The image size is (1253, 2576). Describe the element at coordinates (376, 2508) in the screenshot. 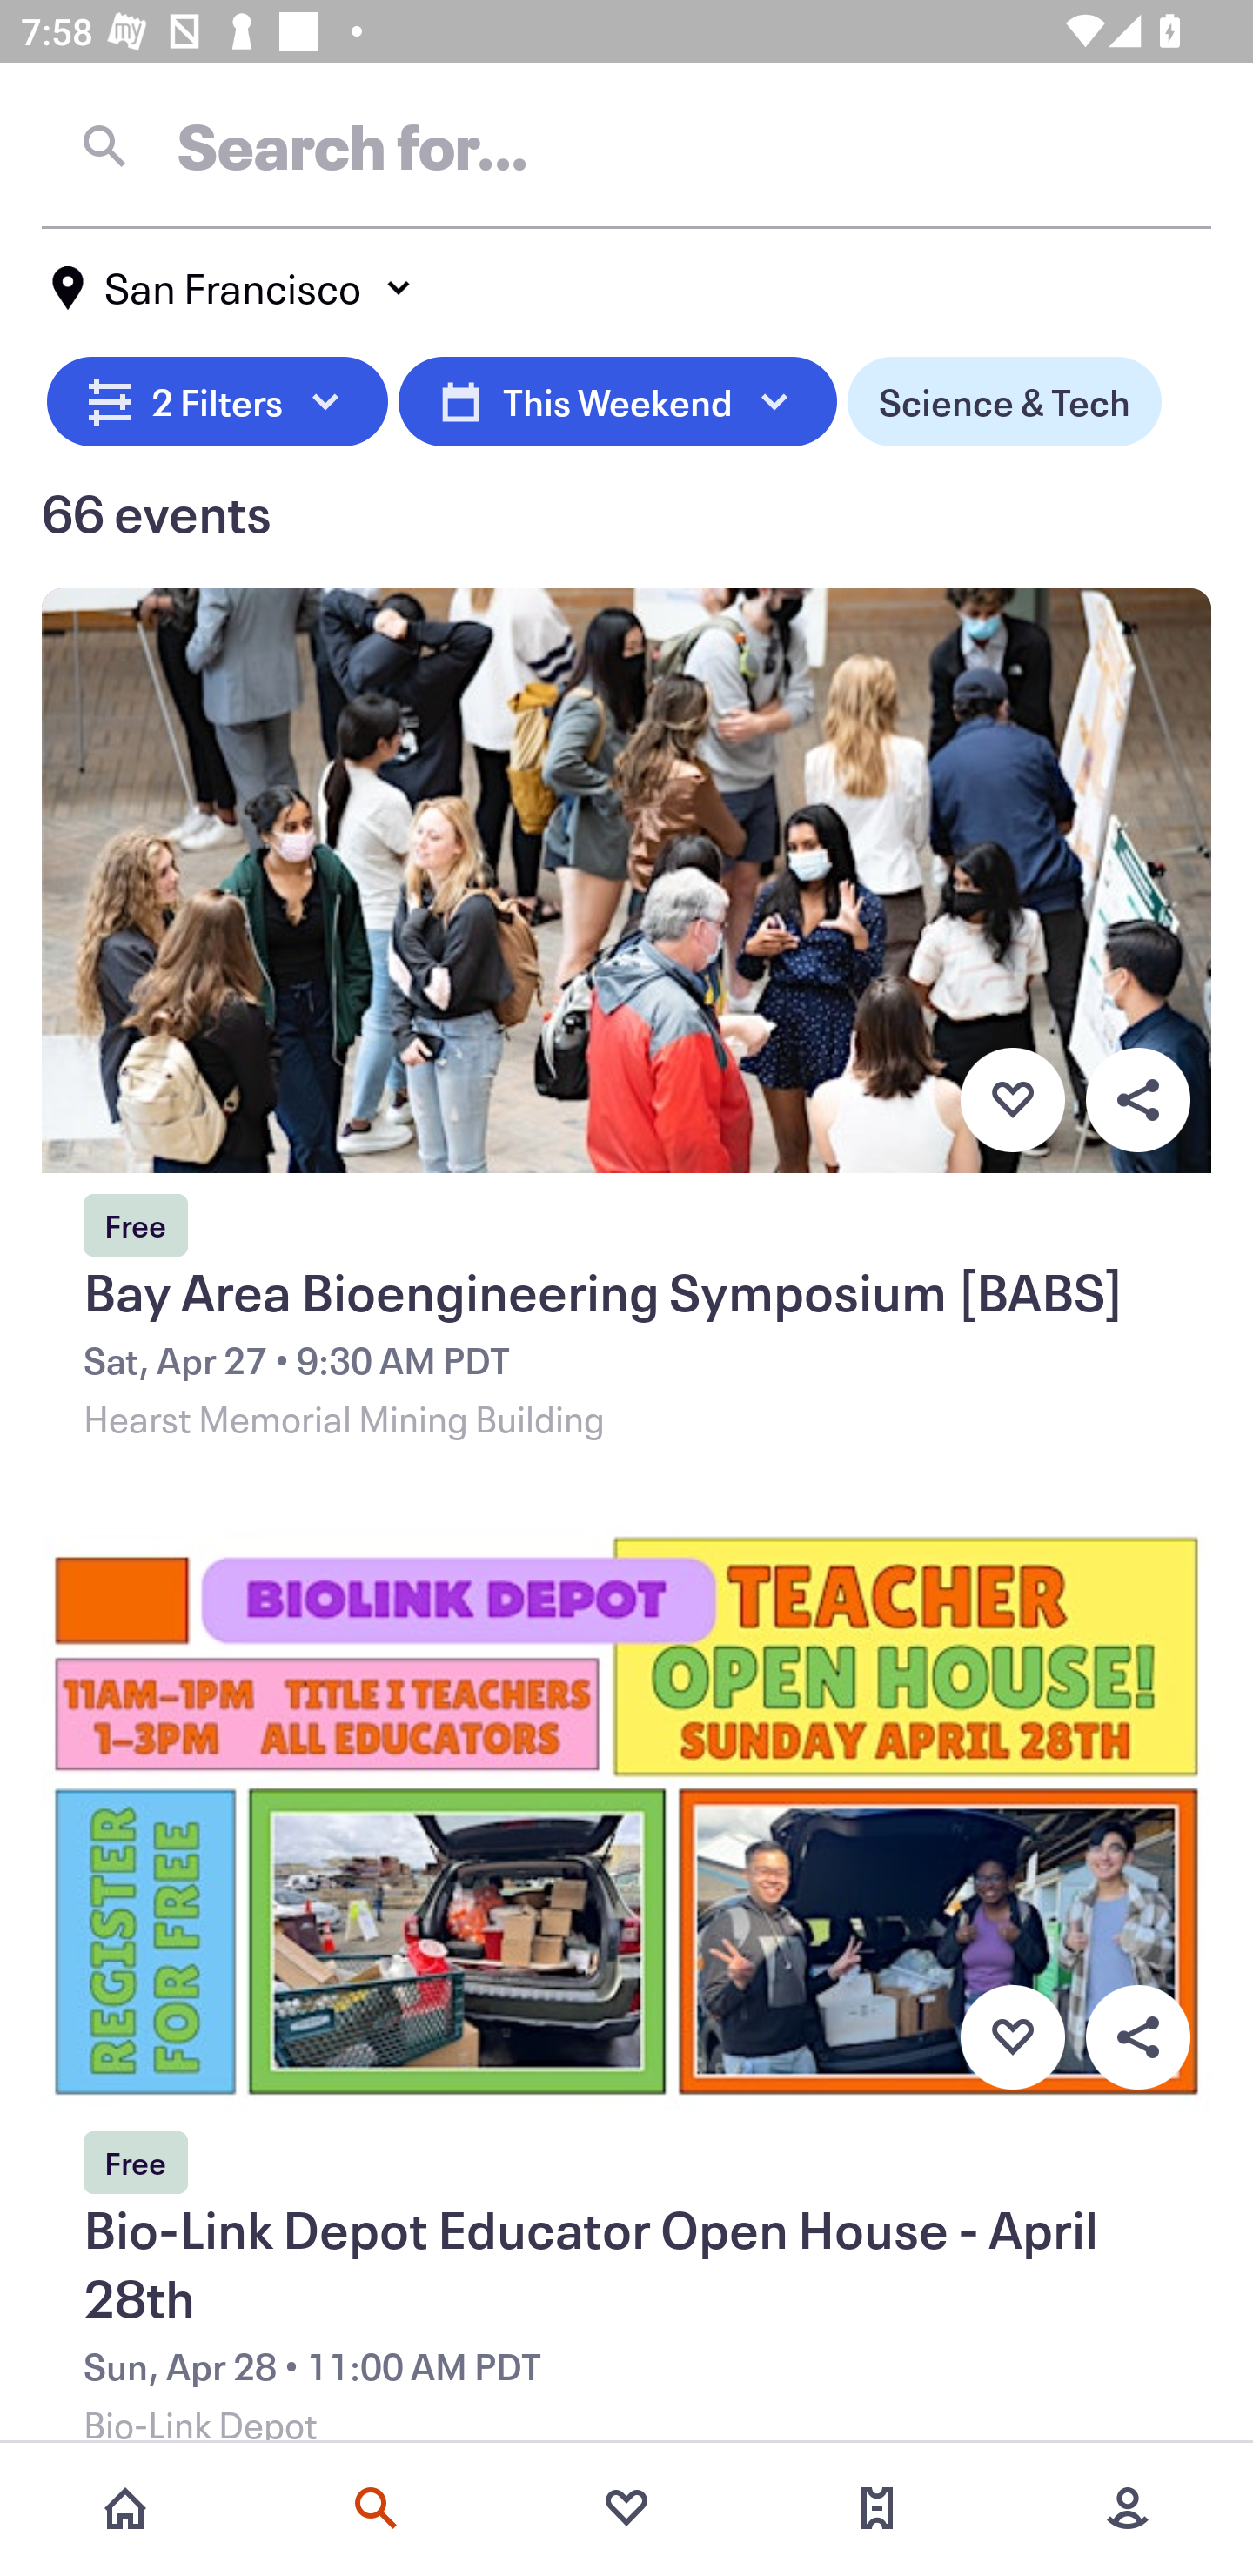

I see `Search events` at that location.